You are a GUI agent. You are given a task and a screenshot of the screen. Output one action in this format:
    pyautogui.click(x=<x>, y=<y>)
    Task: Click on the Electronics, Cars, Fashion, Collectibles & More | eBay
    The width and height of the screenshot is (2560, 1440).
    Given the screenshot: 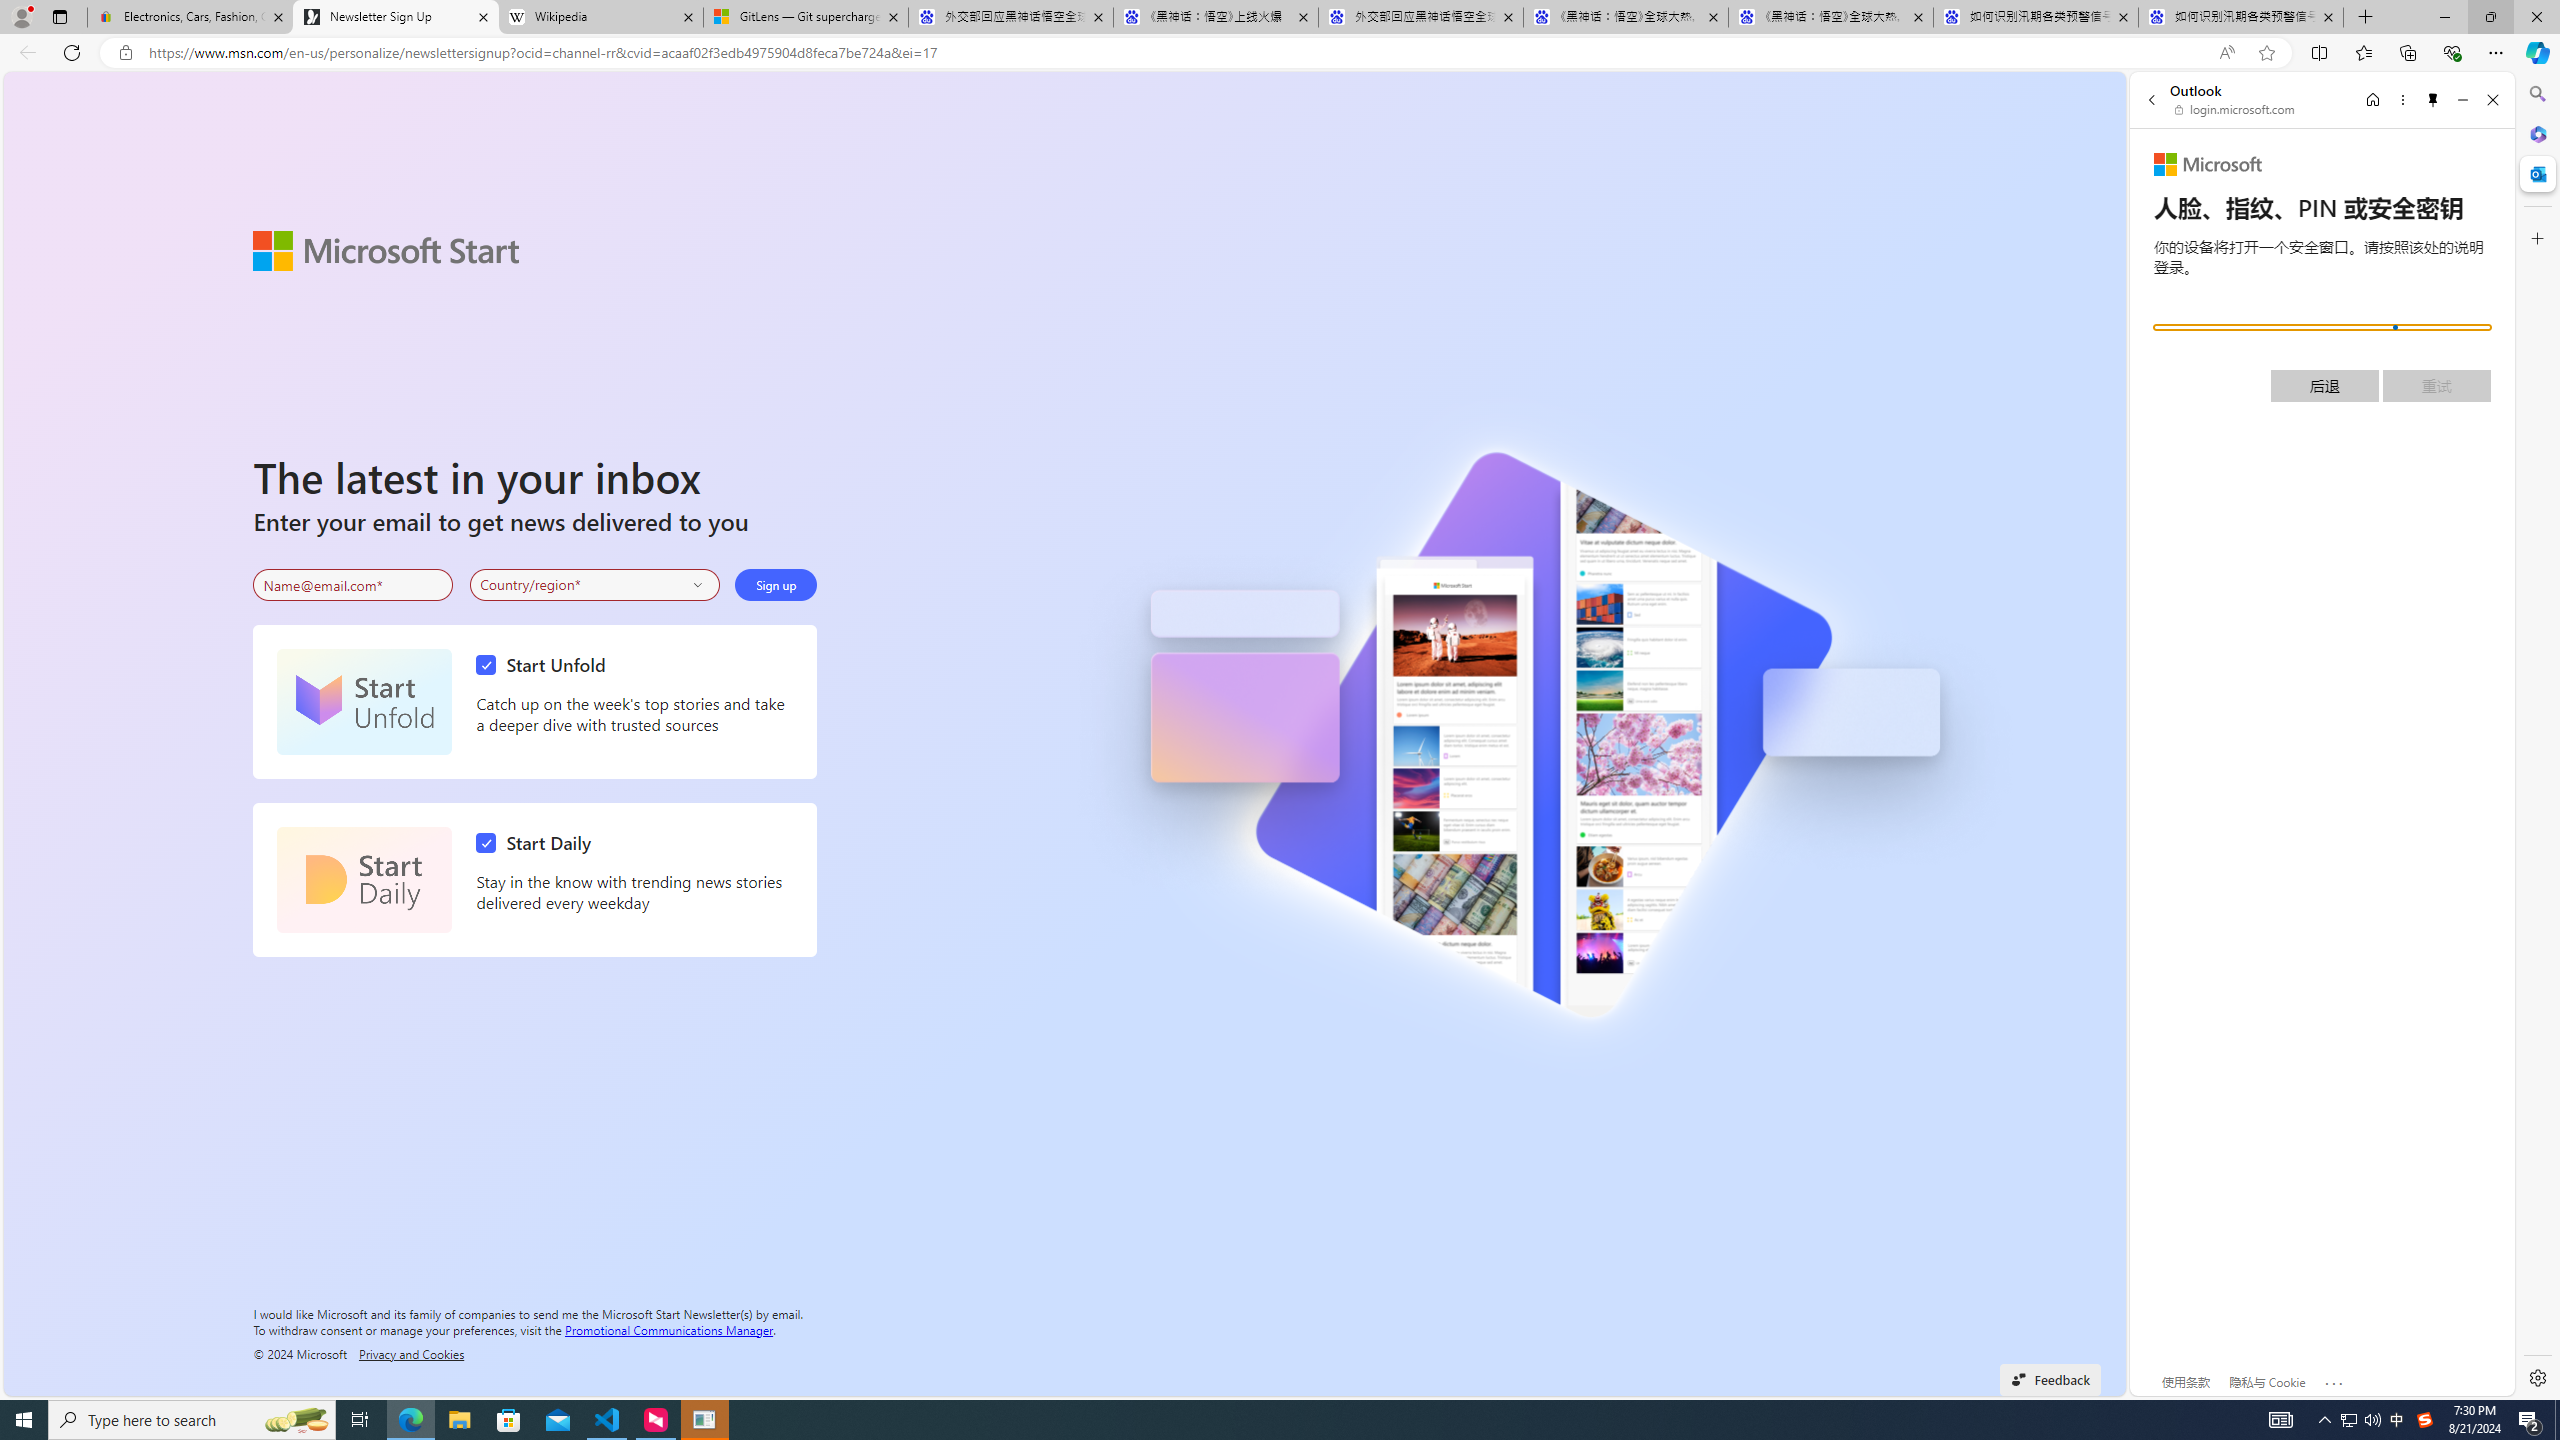 What is the action you would take?
    pyautogui.click(x=190, y=17)
    